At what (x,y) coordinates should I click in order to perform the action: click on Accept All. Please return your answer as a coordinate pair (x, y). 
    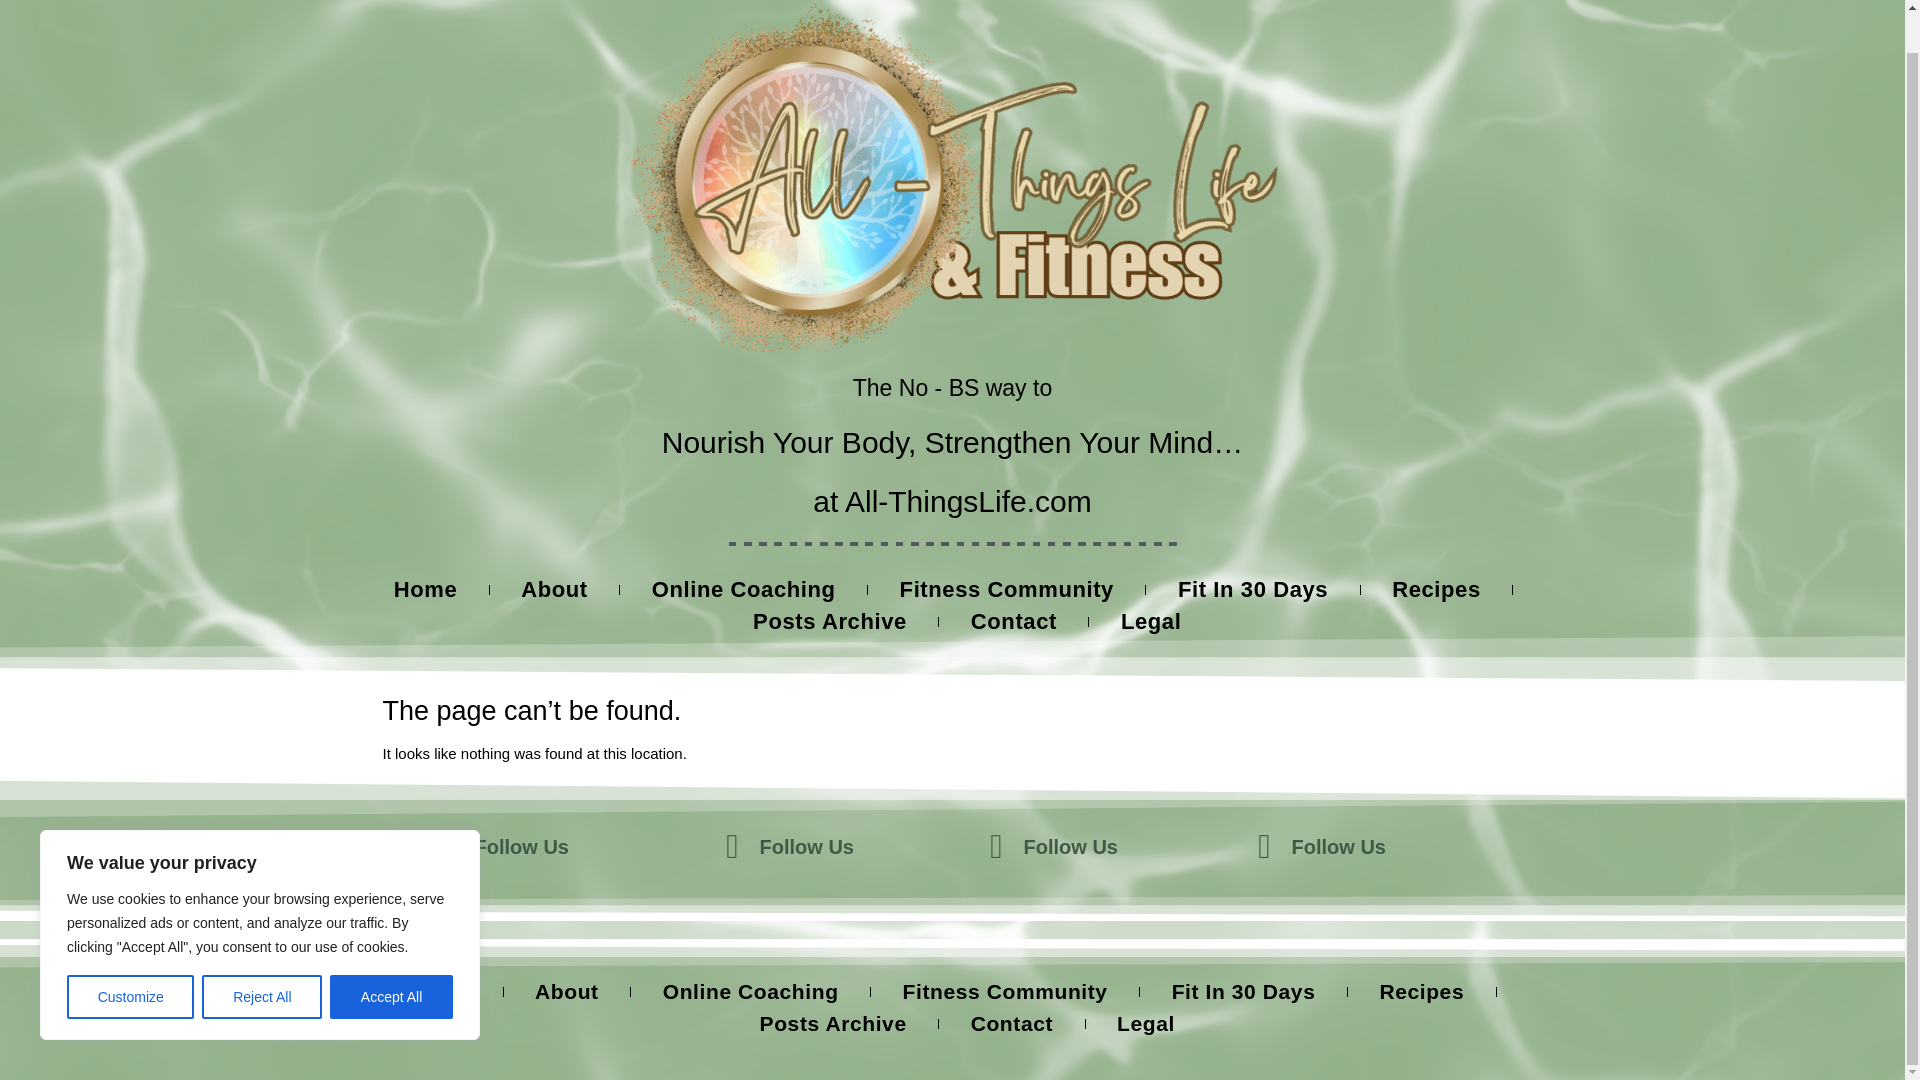
    Looking at the image, I should click on (392, 941).